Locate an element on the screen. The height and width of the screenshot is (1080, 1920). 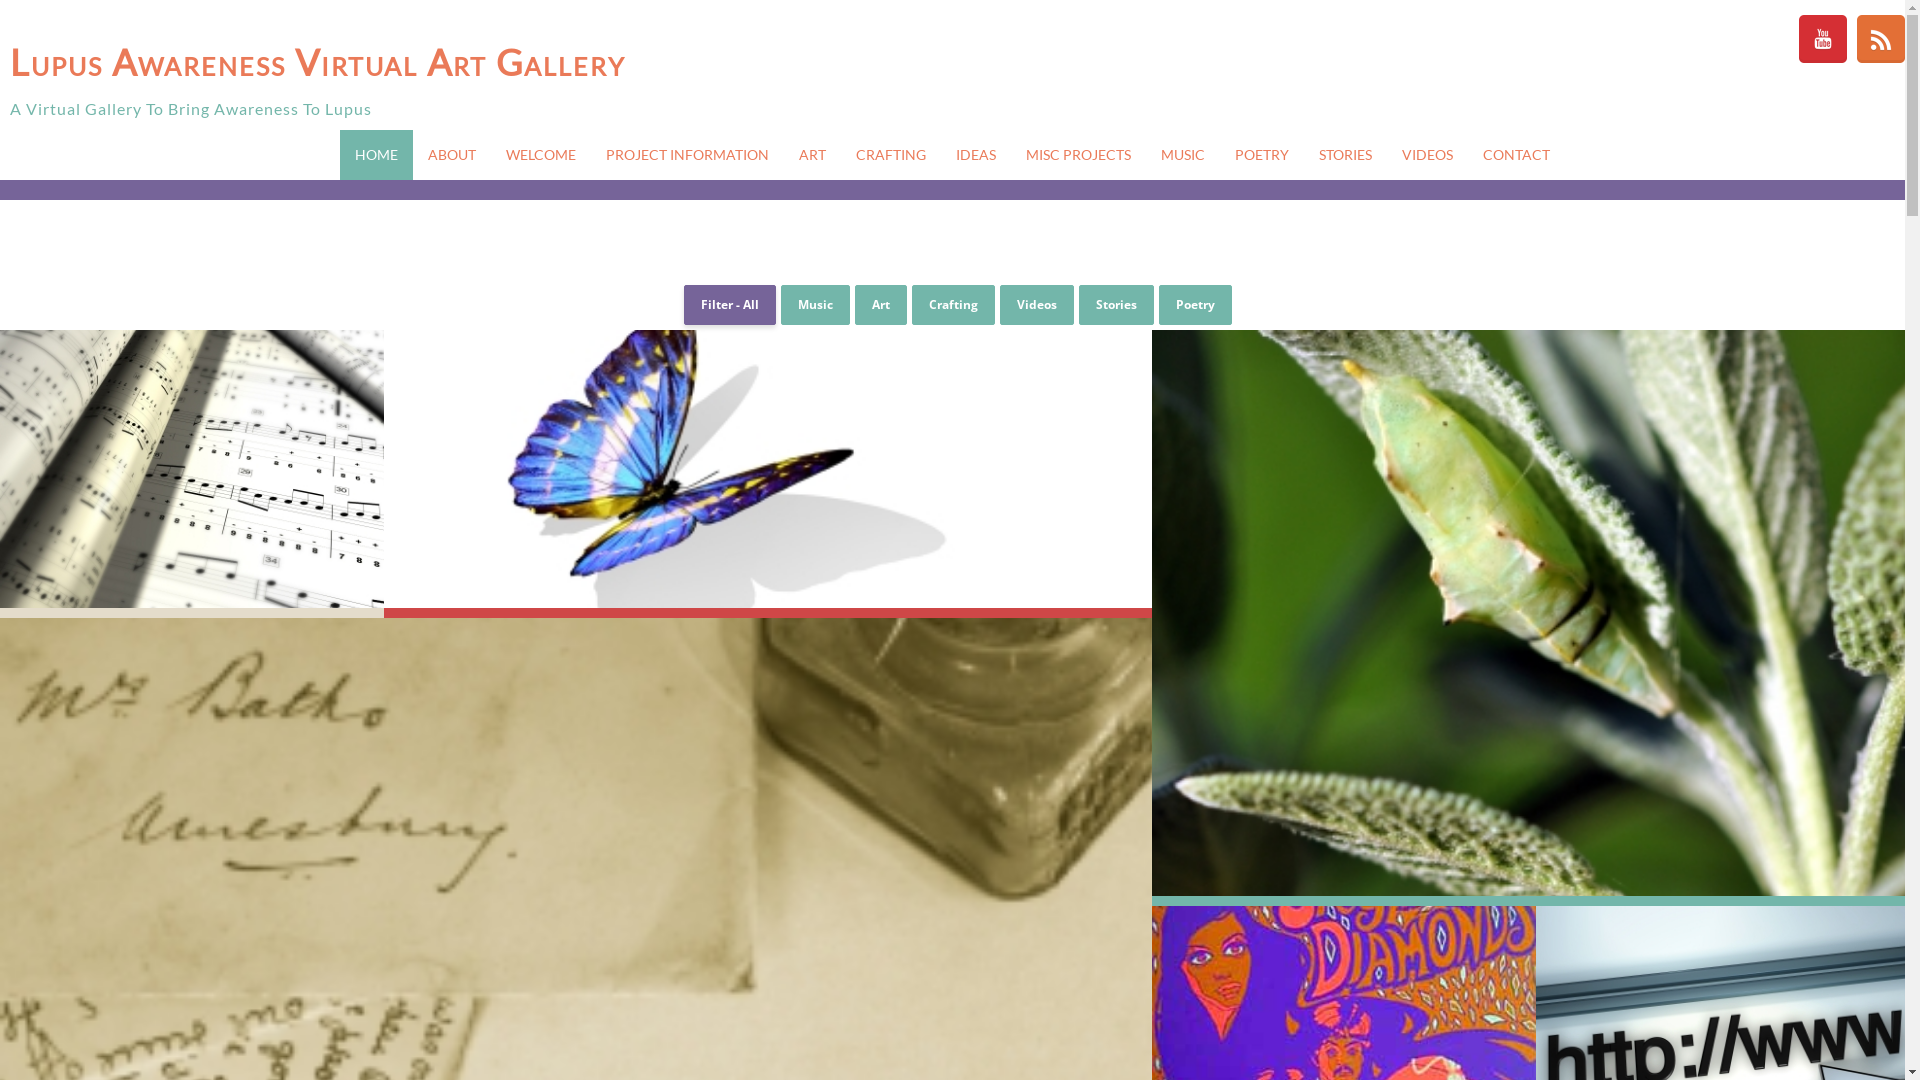
WELCOME is located at coordinates (541, 155).